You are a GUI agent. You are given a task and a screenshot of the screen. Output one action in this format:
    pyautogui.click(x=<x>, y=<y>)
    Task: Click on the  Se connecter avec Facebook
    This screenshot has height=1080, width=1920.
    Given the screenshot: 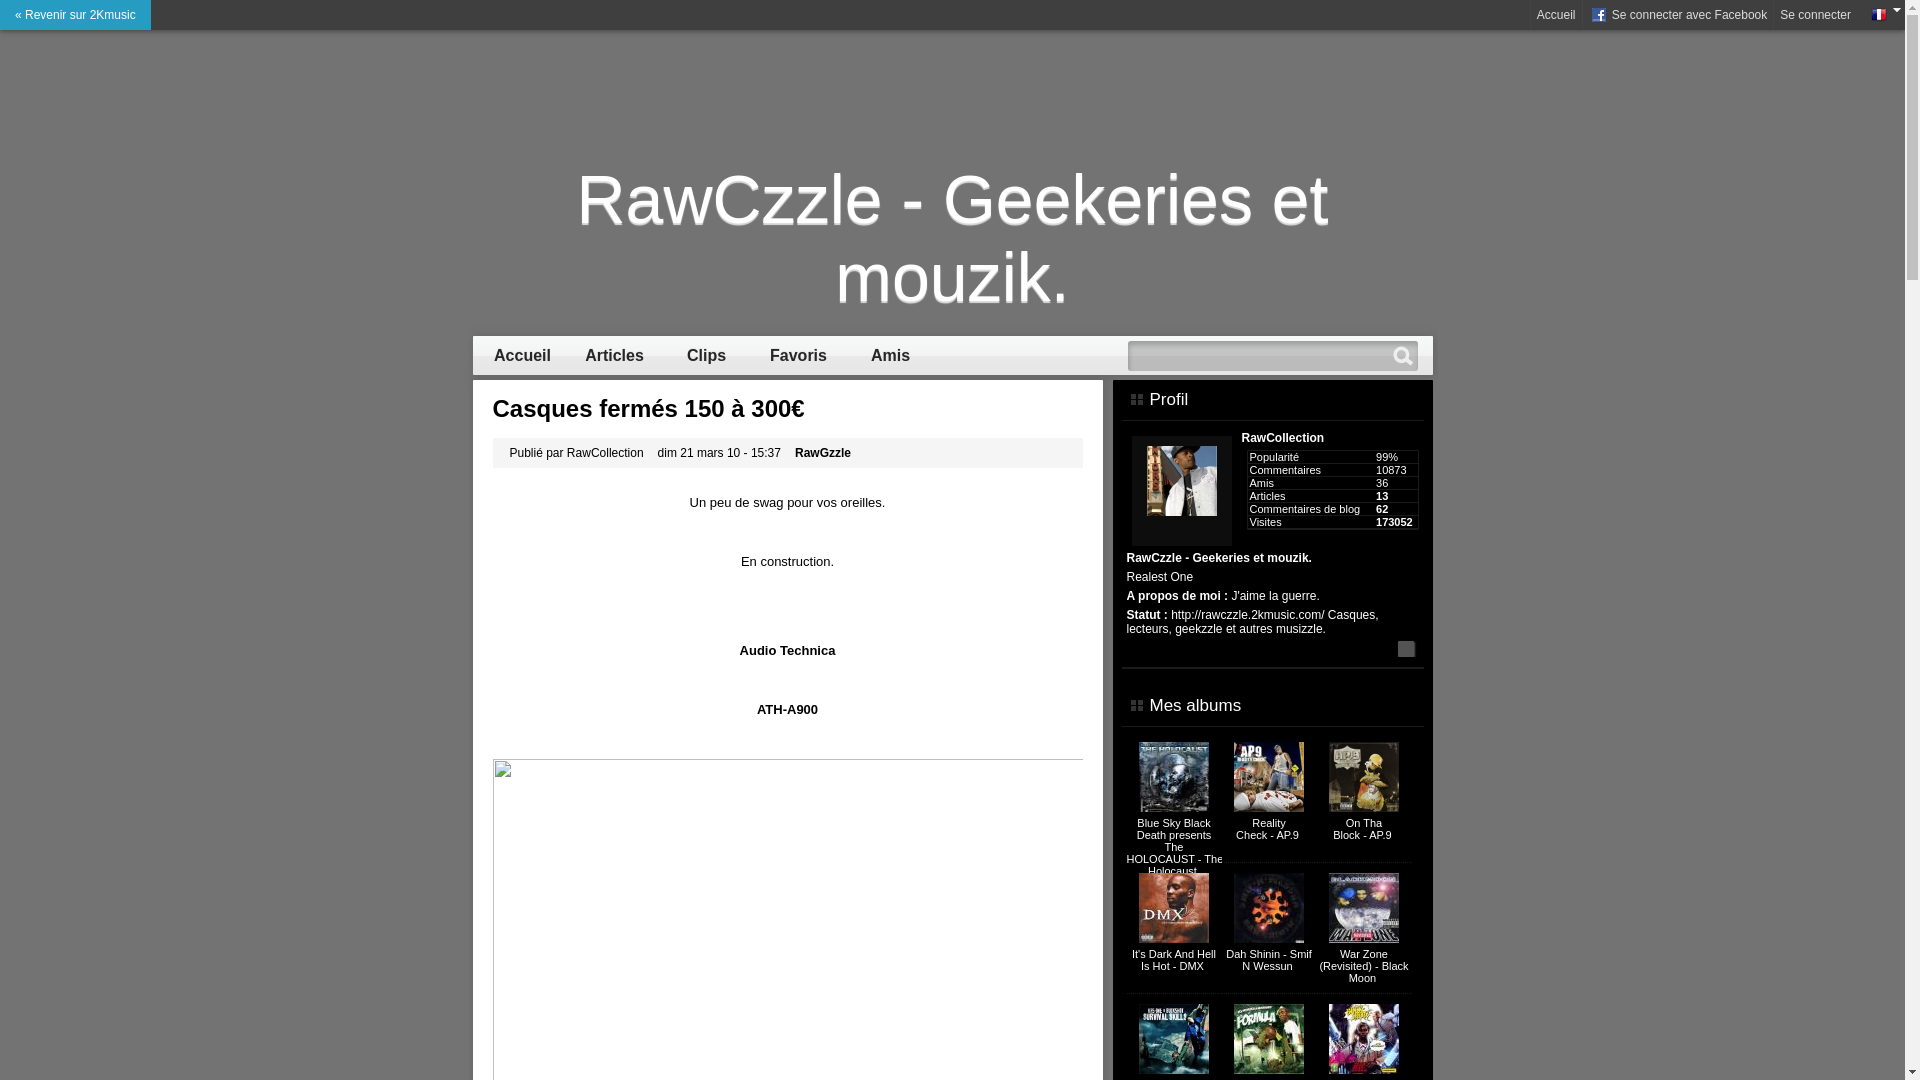 What is the action you would take?
    pyautogui.click(x=1678, y=15)
    